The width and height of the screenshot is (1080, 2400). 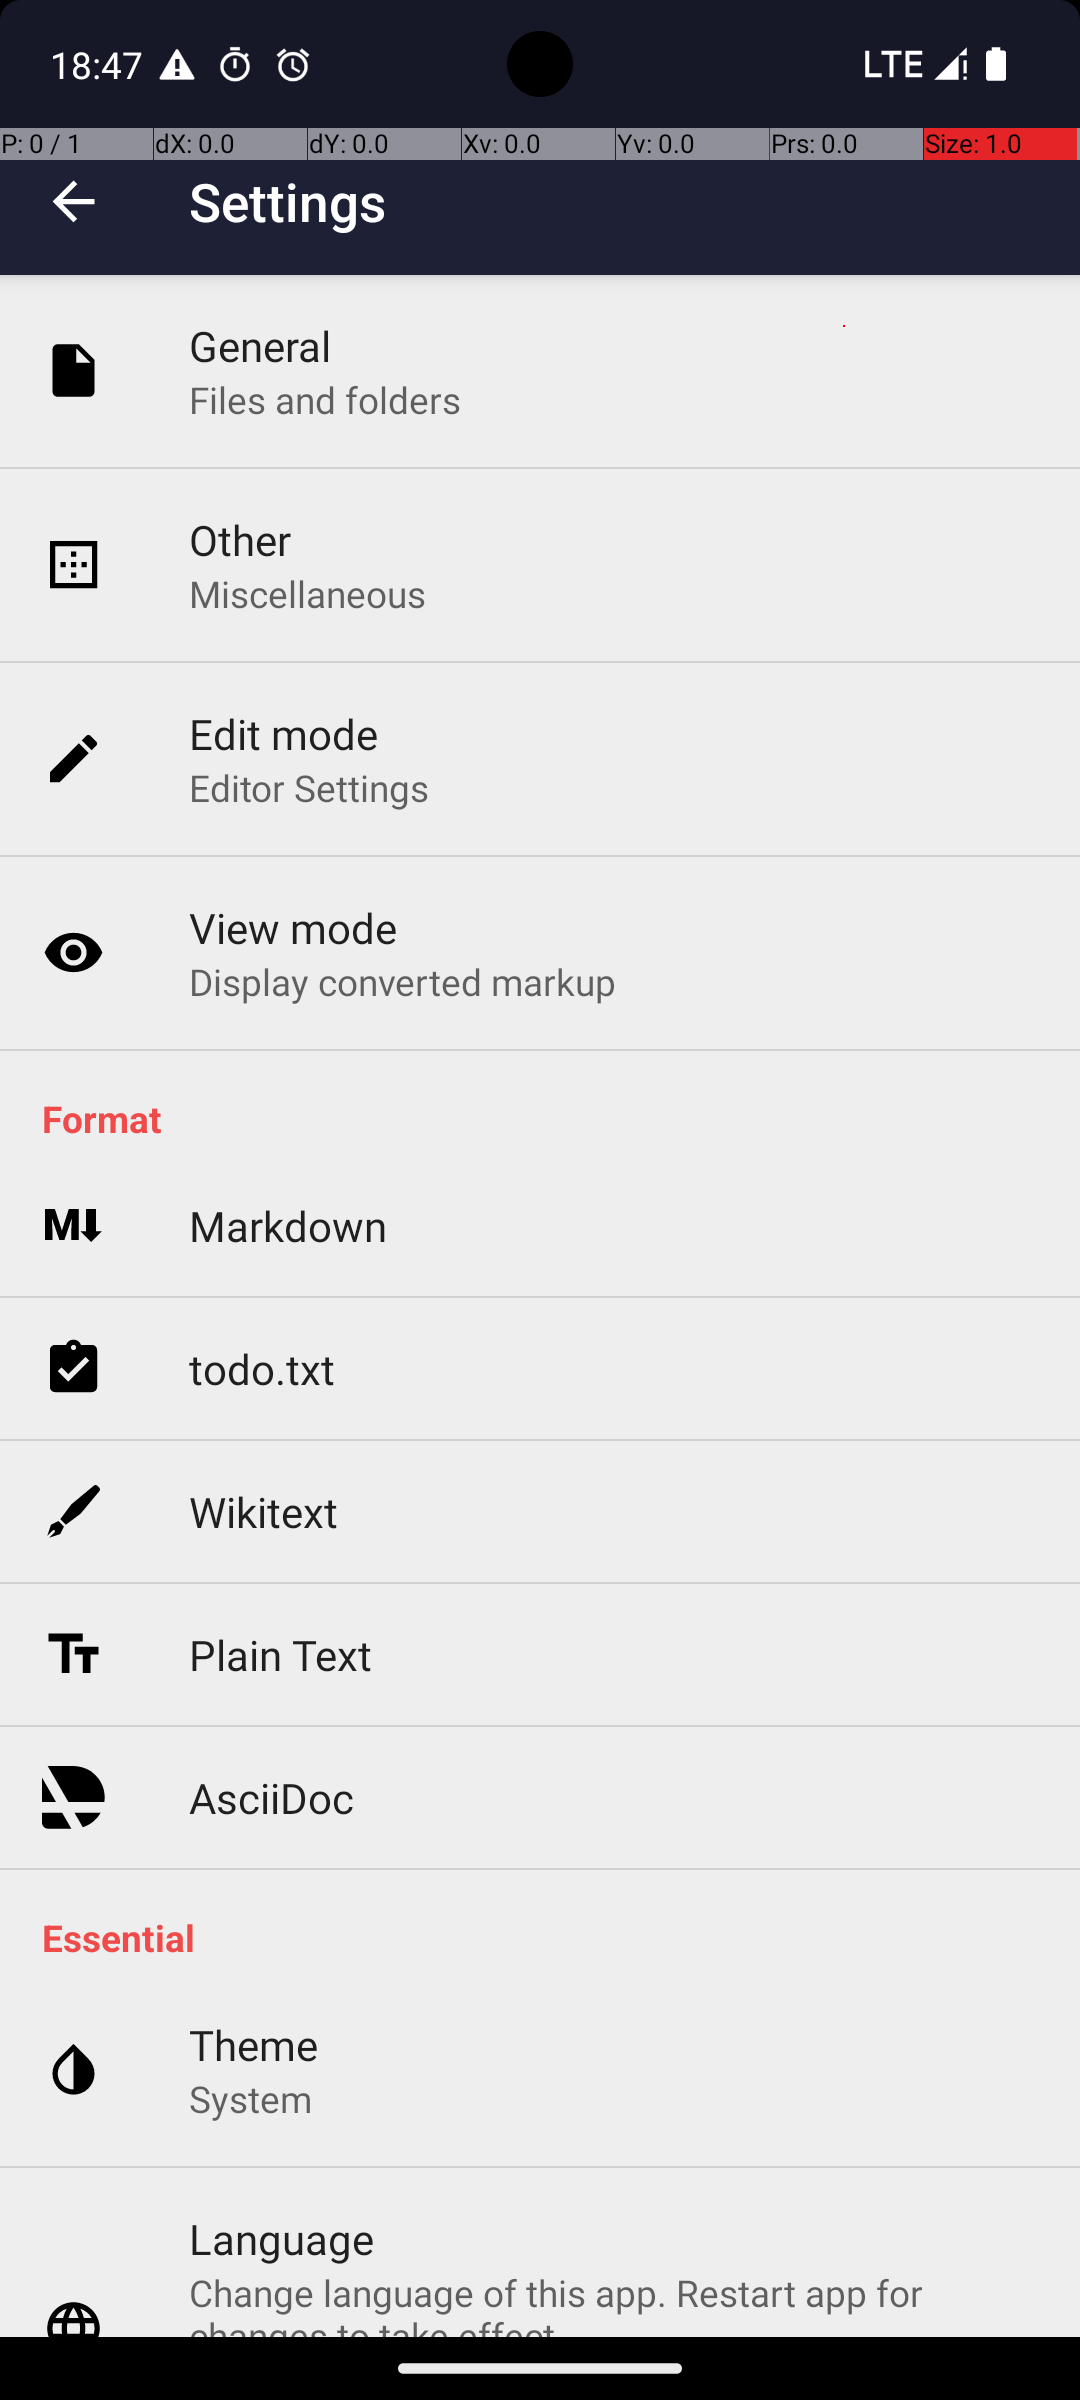 I want to click on Files and folders, so click(x=325, y=400).